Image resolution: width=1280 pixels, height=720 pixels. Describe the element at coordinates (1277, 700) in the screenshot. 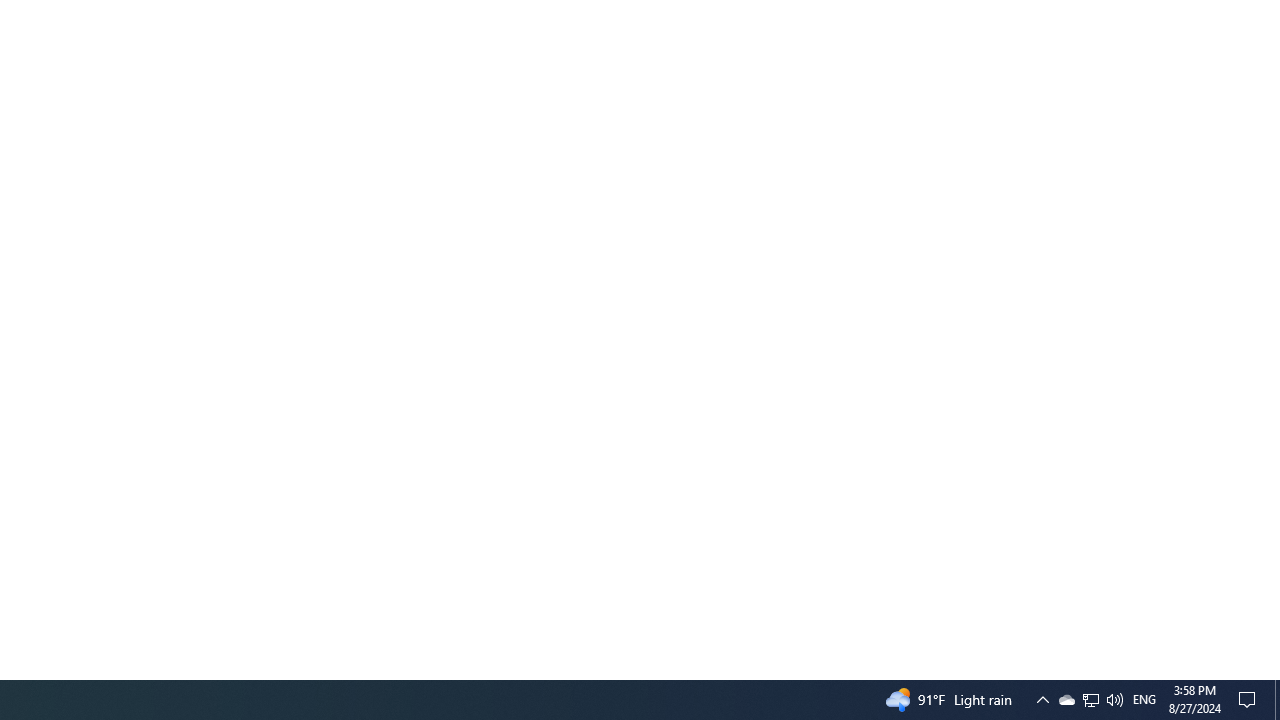

I see `User Promoted Notification Area` at that location.